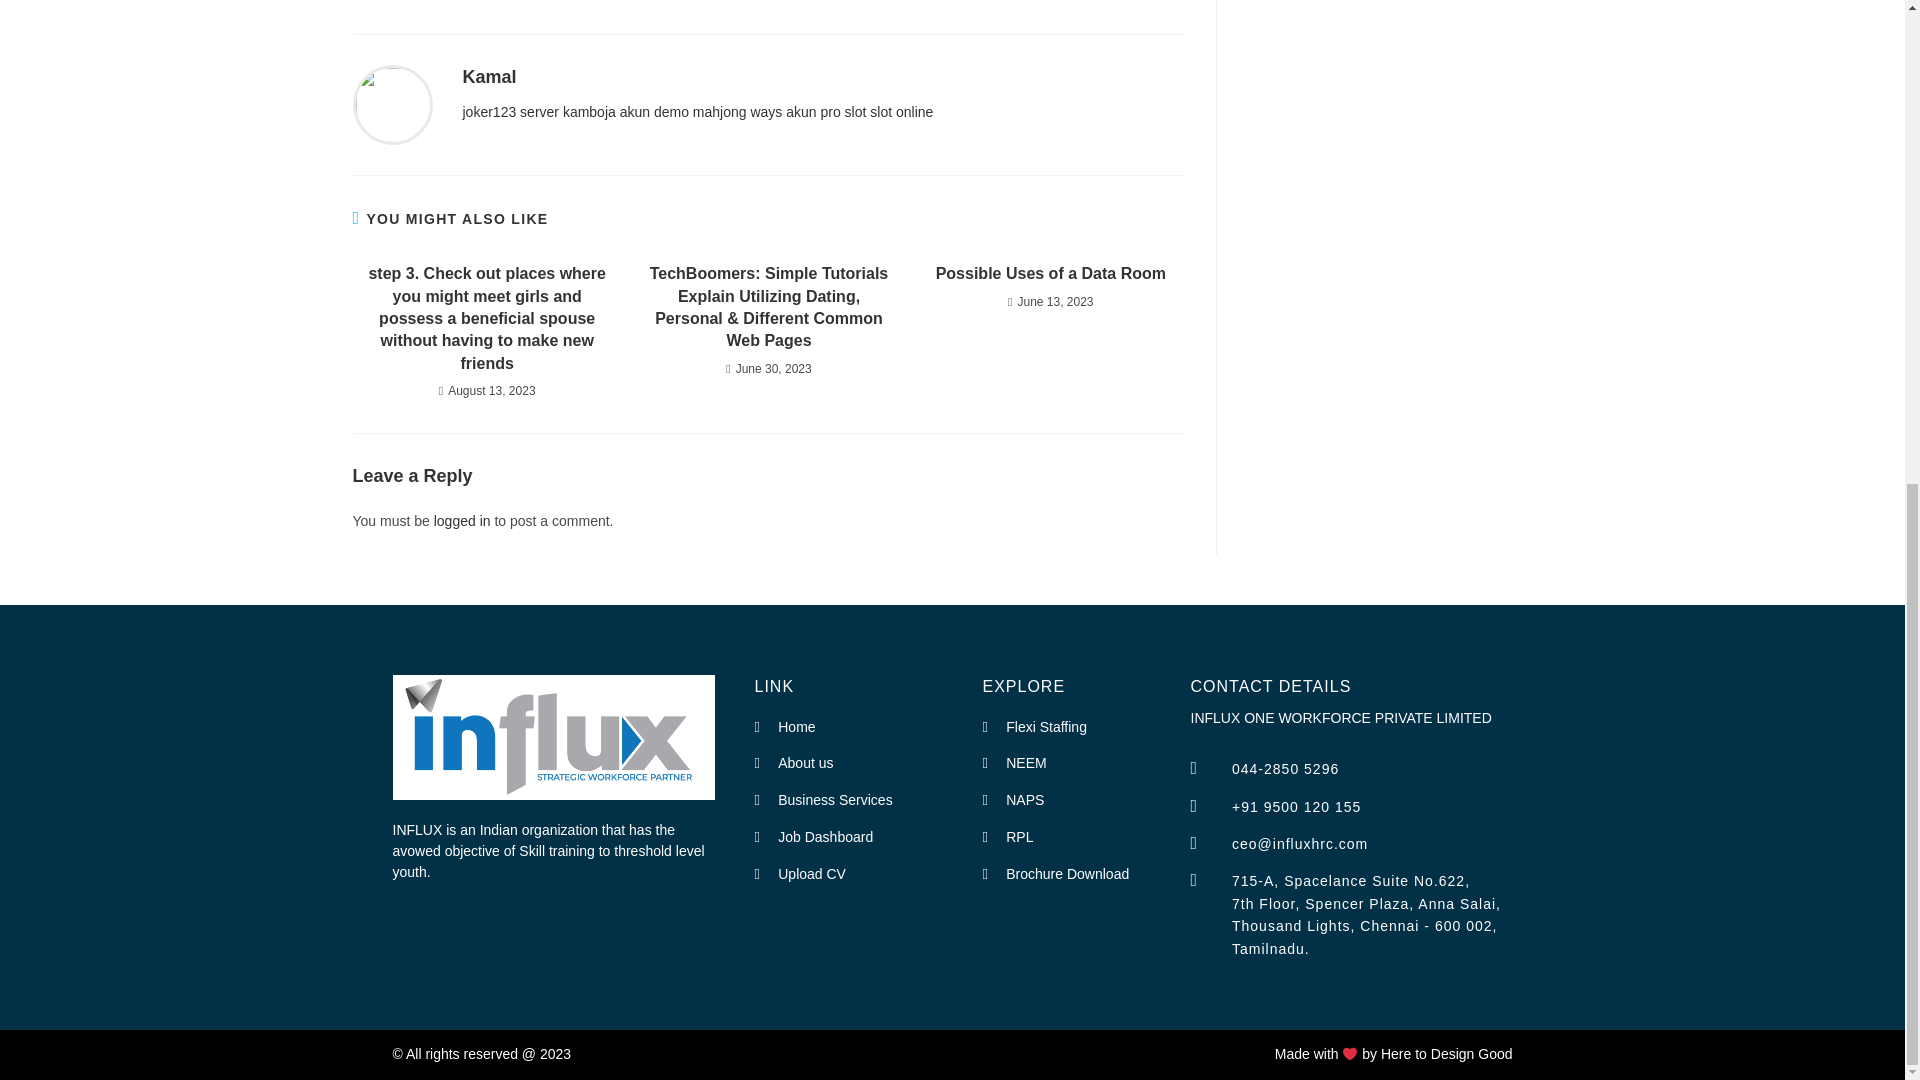  What do you see at coordinates (654, 111) in the screenshot?
I see `akun demo` at bounding box center [654, 111].